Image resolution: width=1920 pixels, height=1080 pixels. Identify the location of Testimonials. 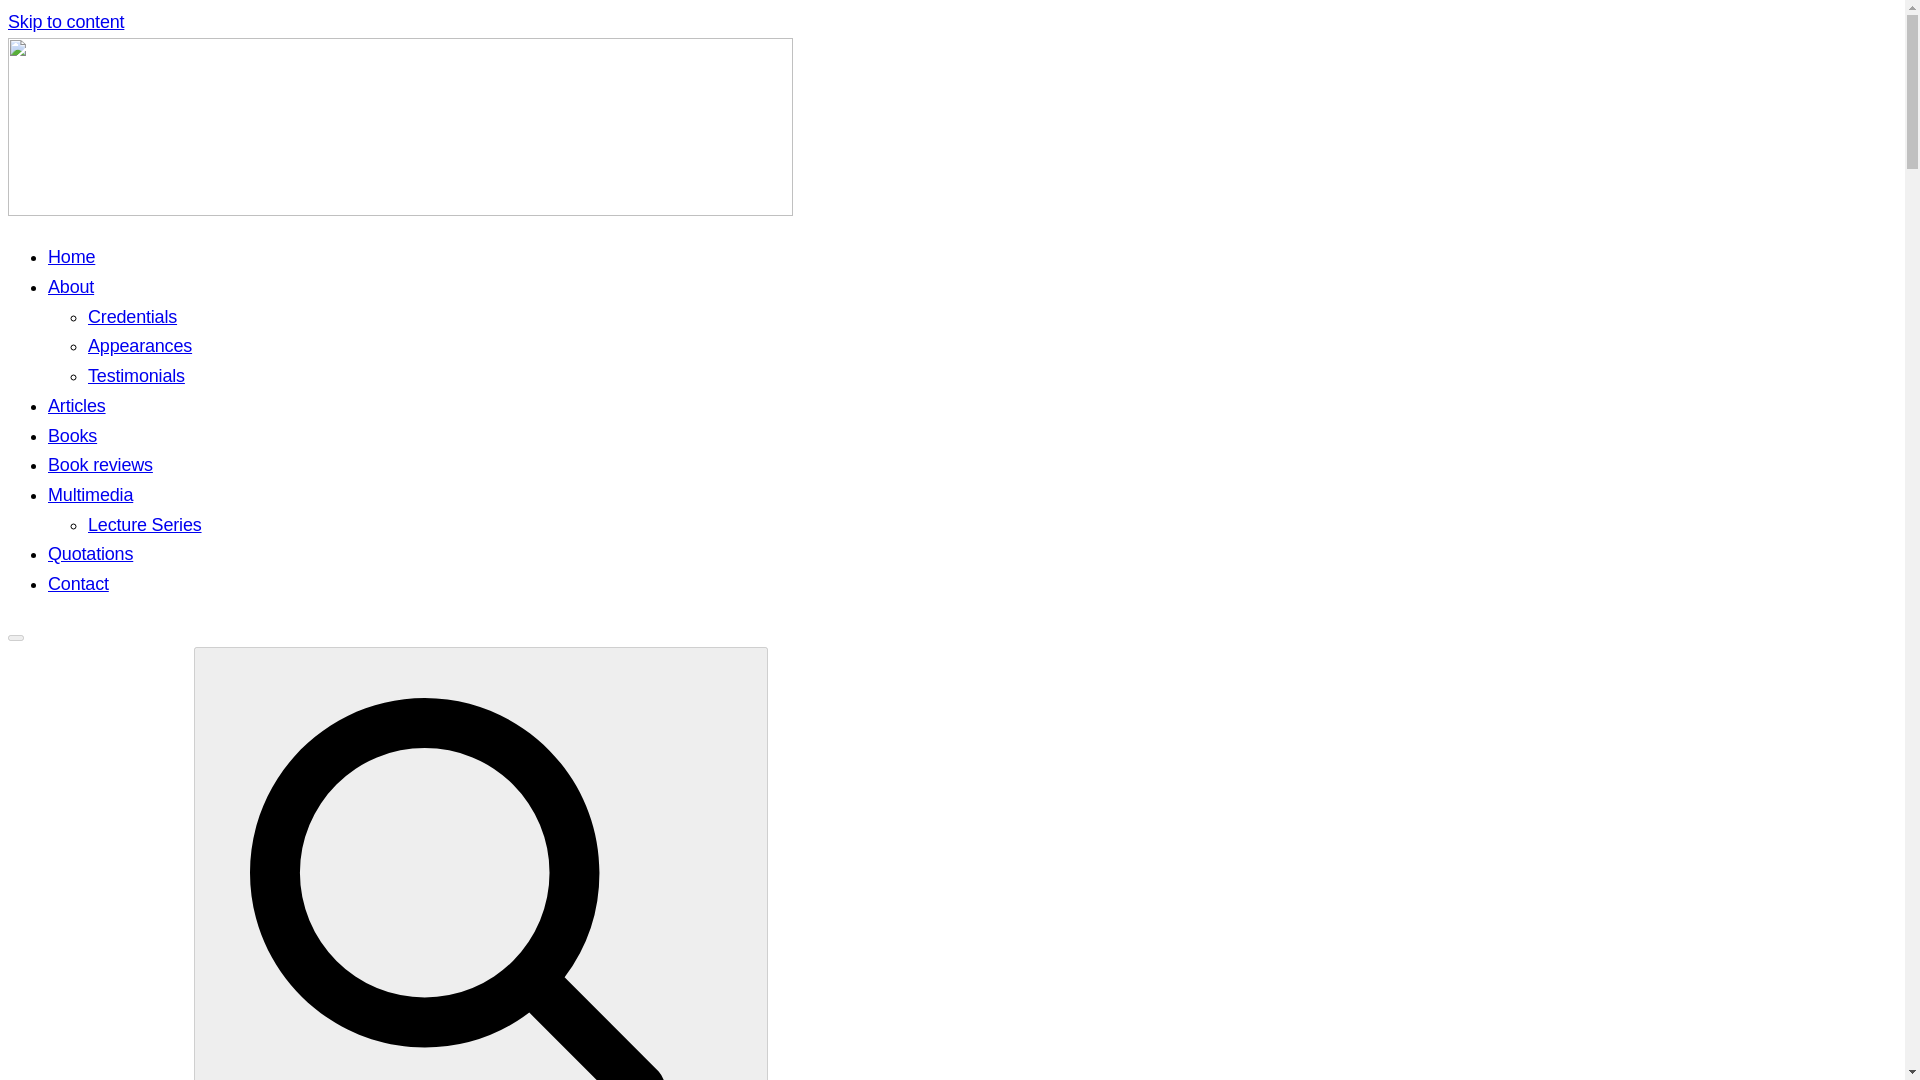
(136, 376).